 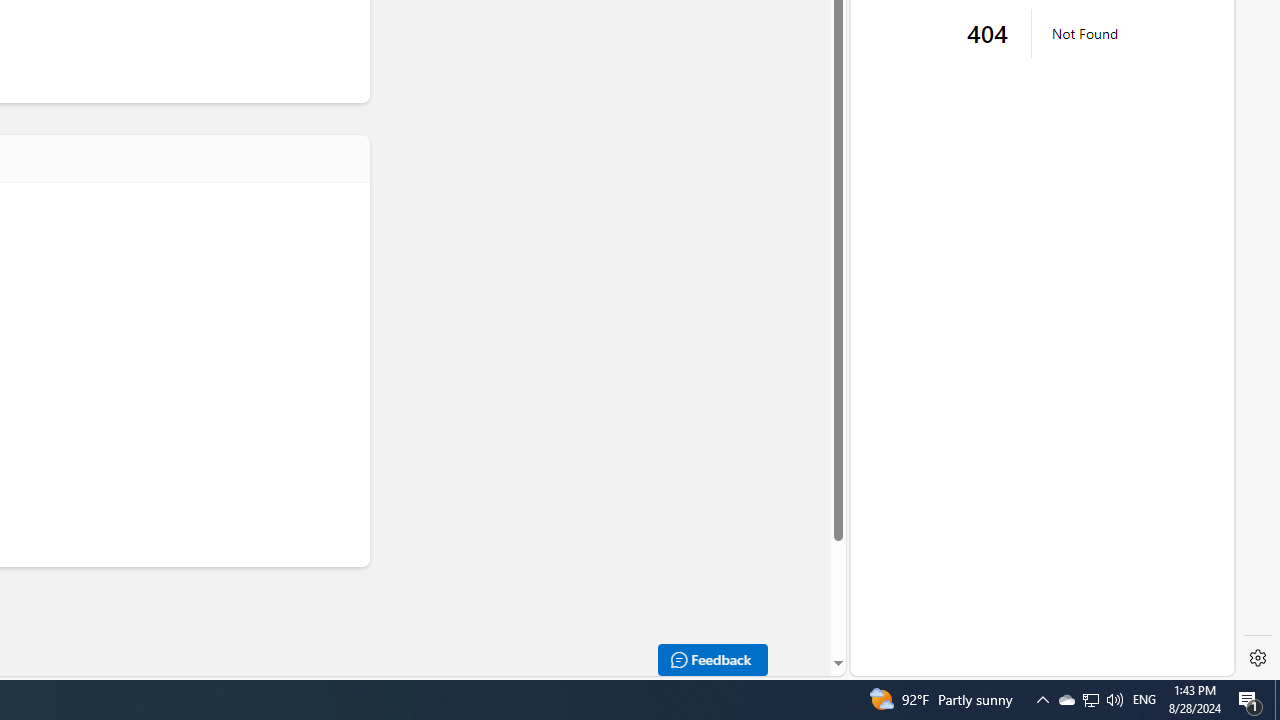 I want to click on Poe - Poe, so click(x=1034, y=252).